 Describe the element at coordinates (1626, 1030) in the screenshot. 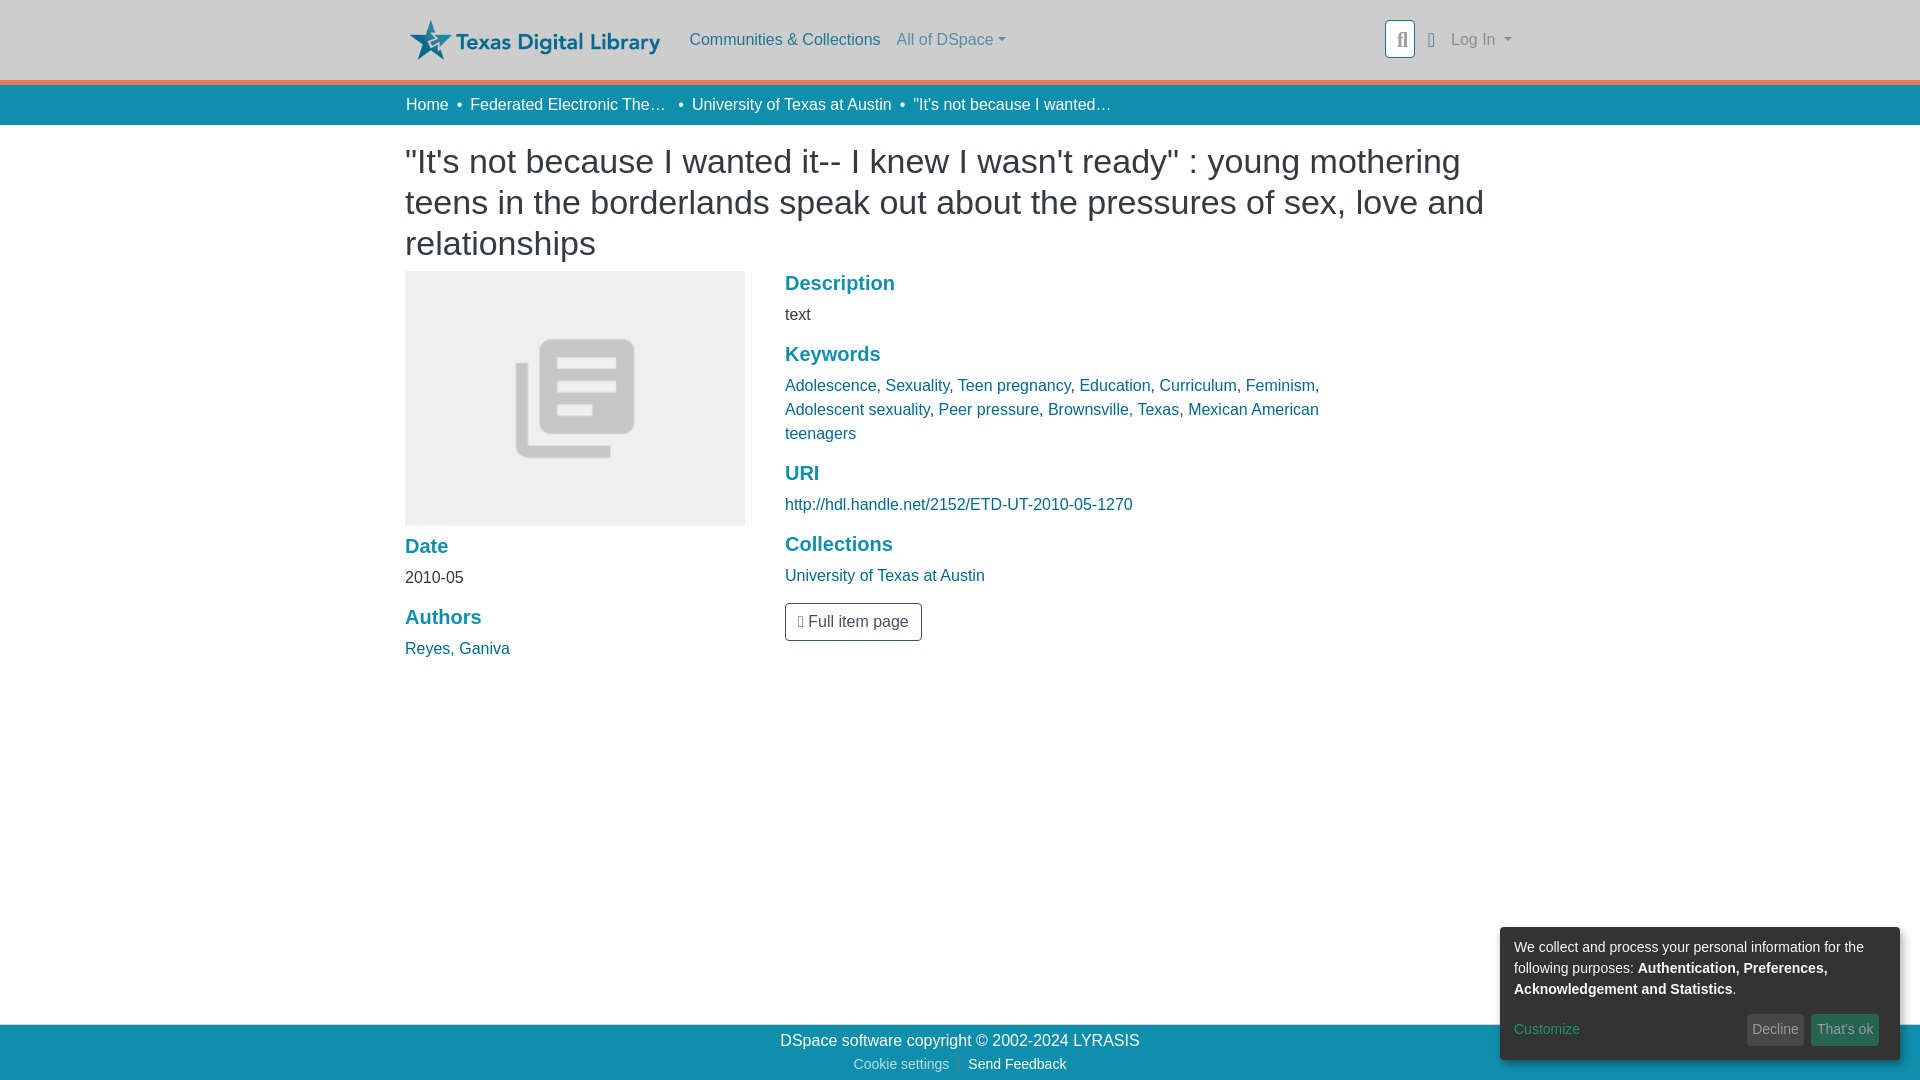

I see `Customize` at that location.